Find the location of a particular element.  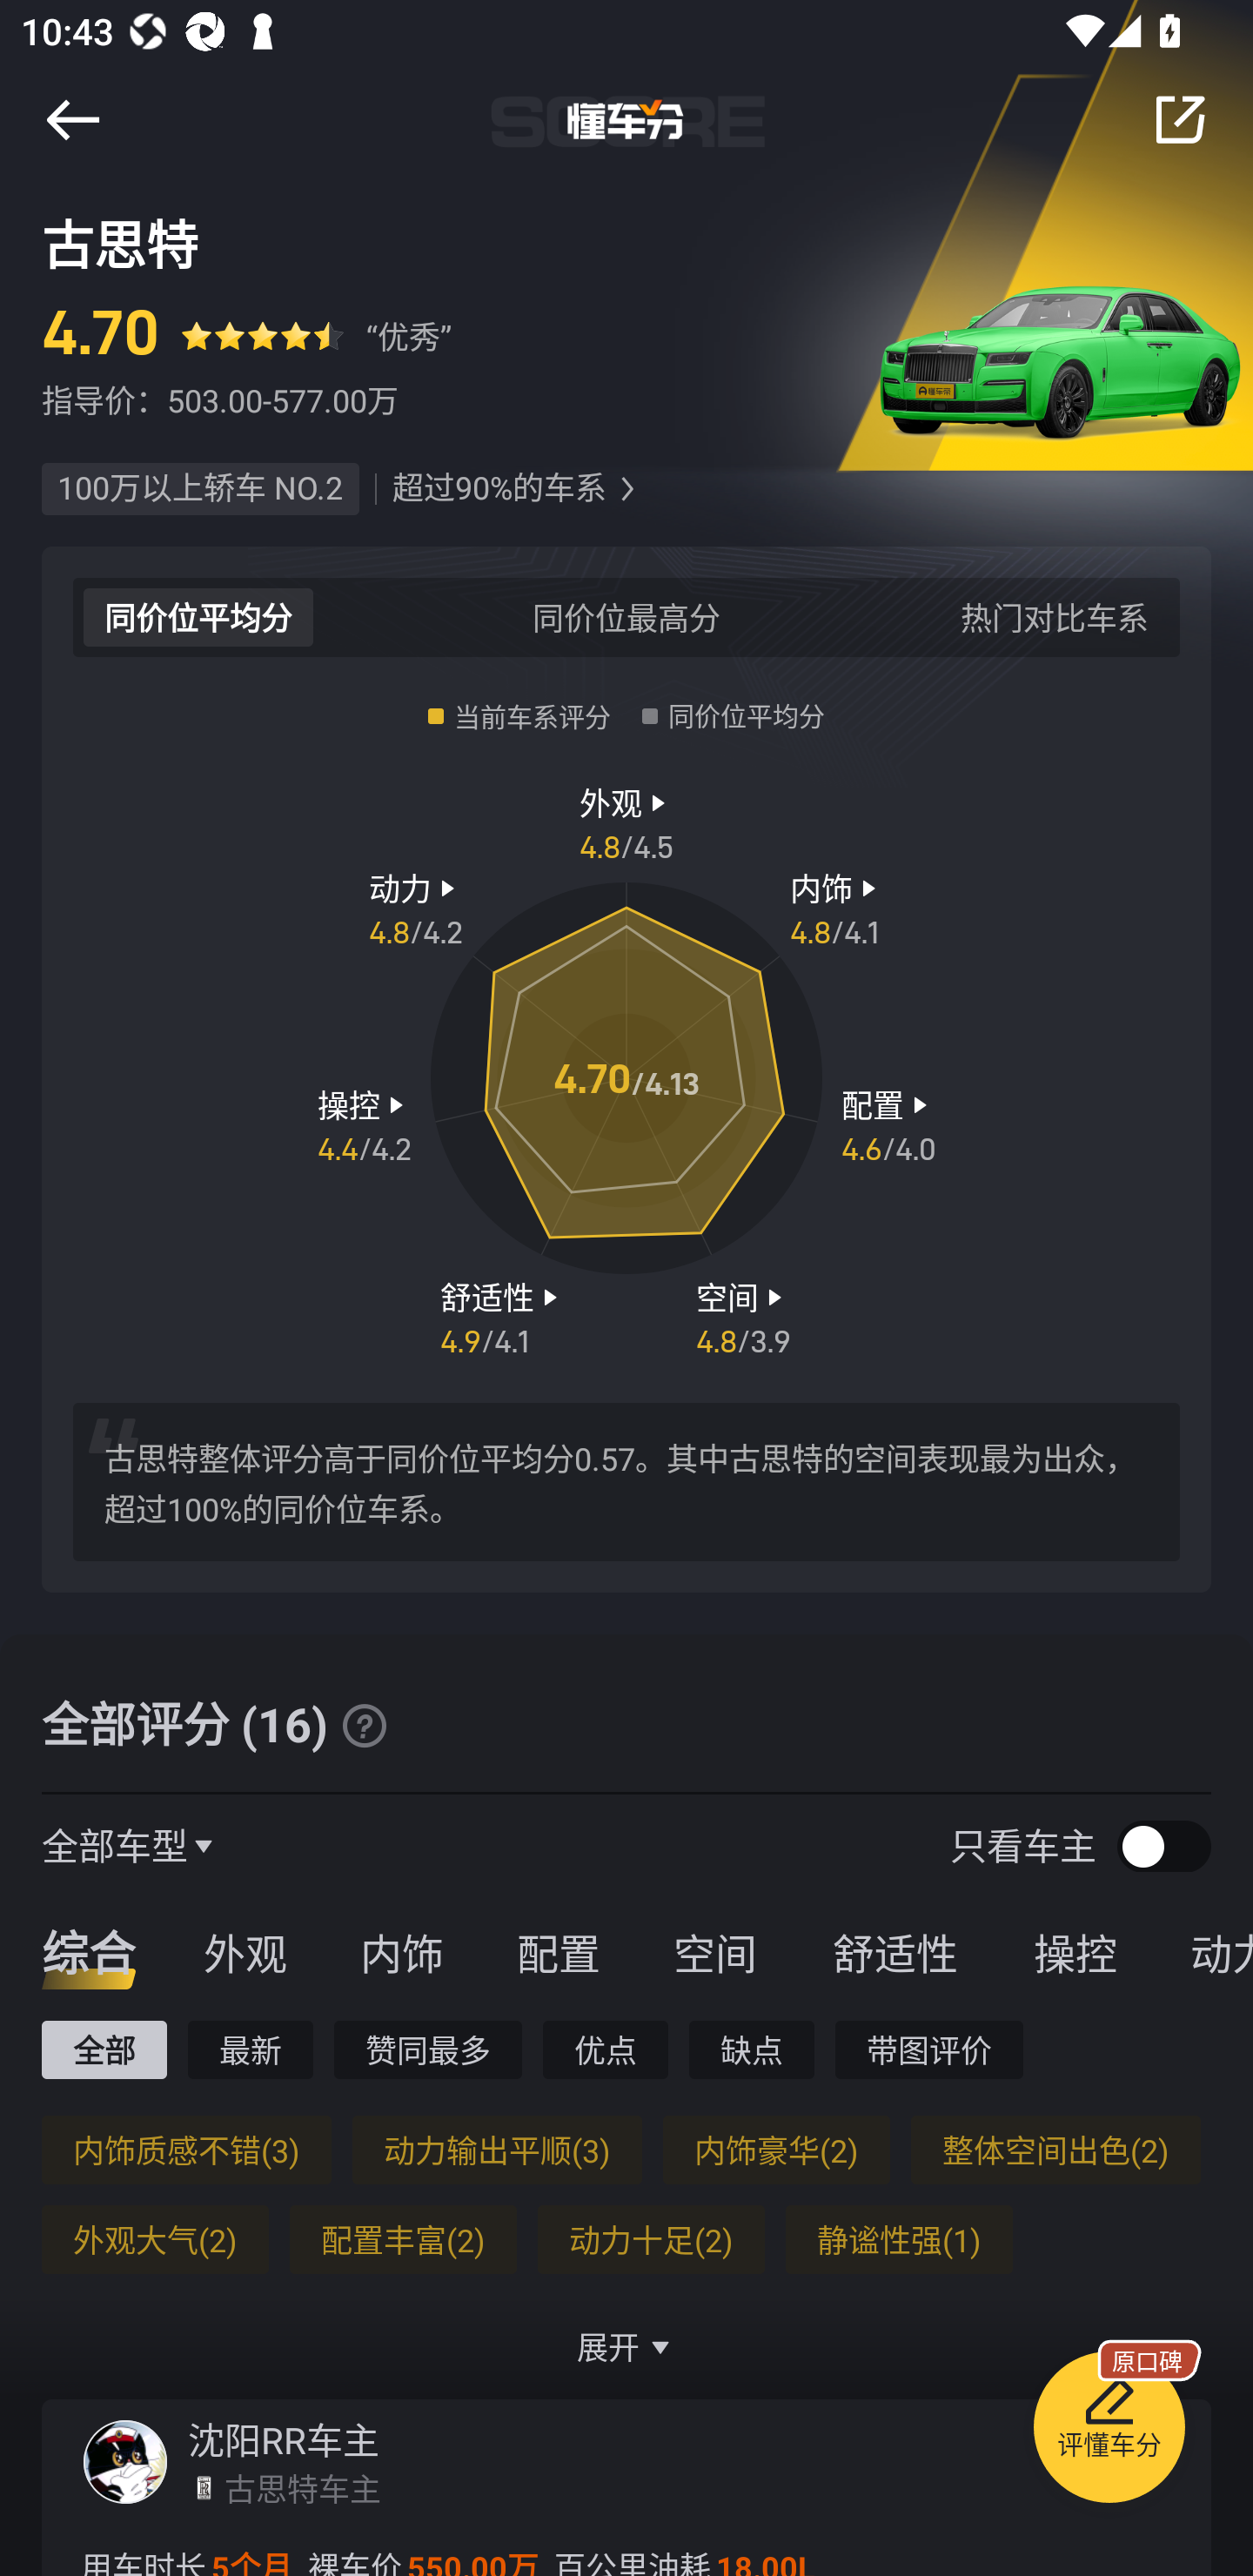

配置丰富(2) is located at coordinates (402, 2239).